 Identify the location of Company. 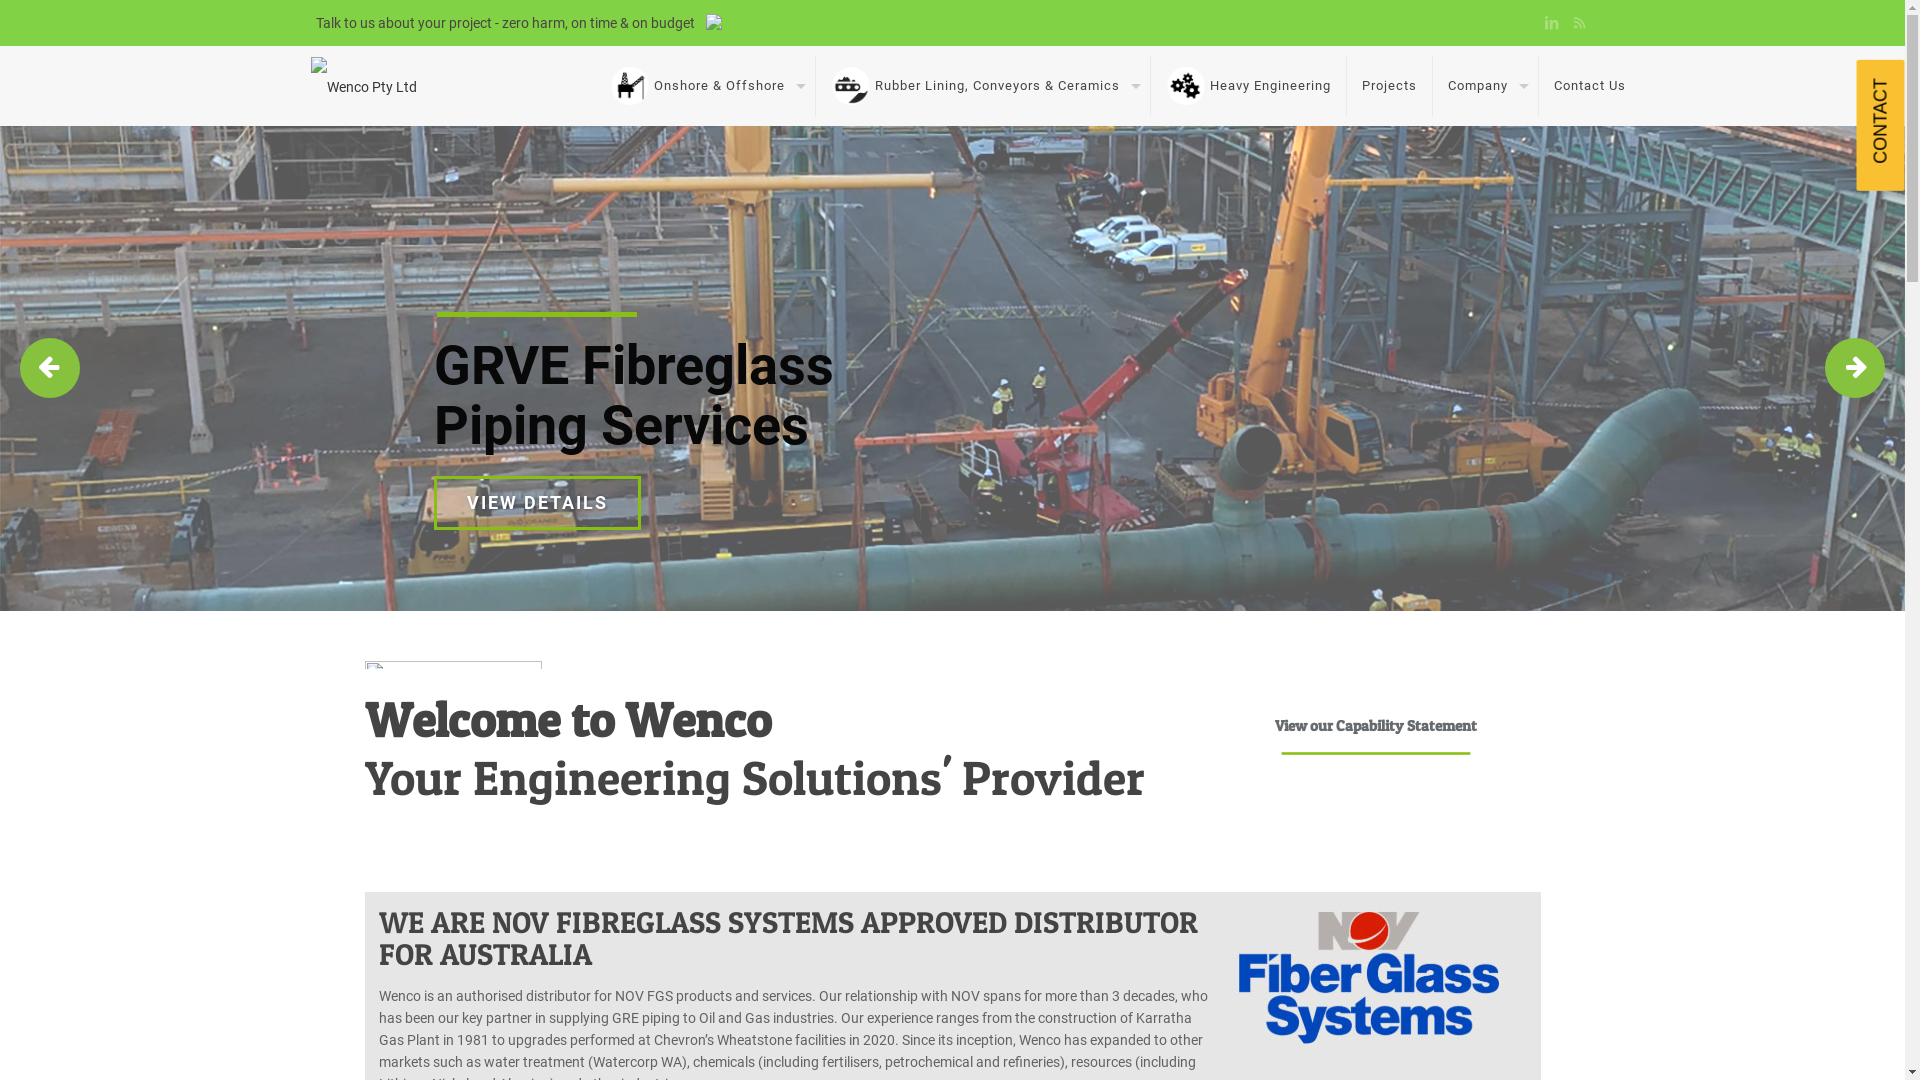
(1486, 86).